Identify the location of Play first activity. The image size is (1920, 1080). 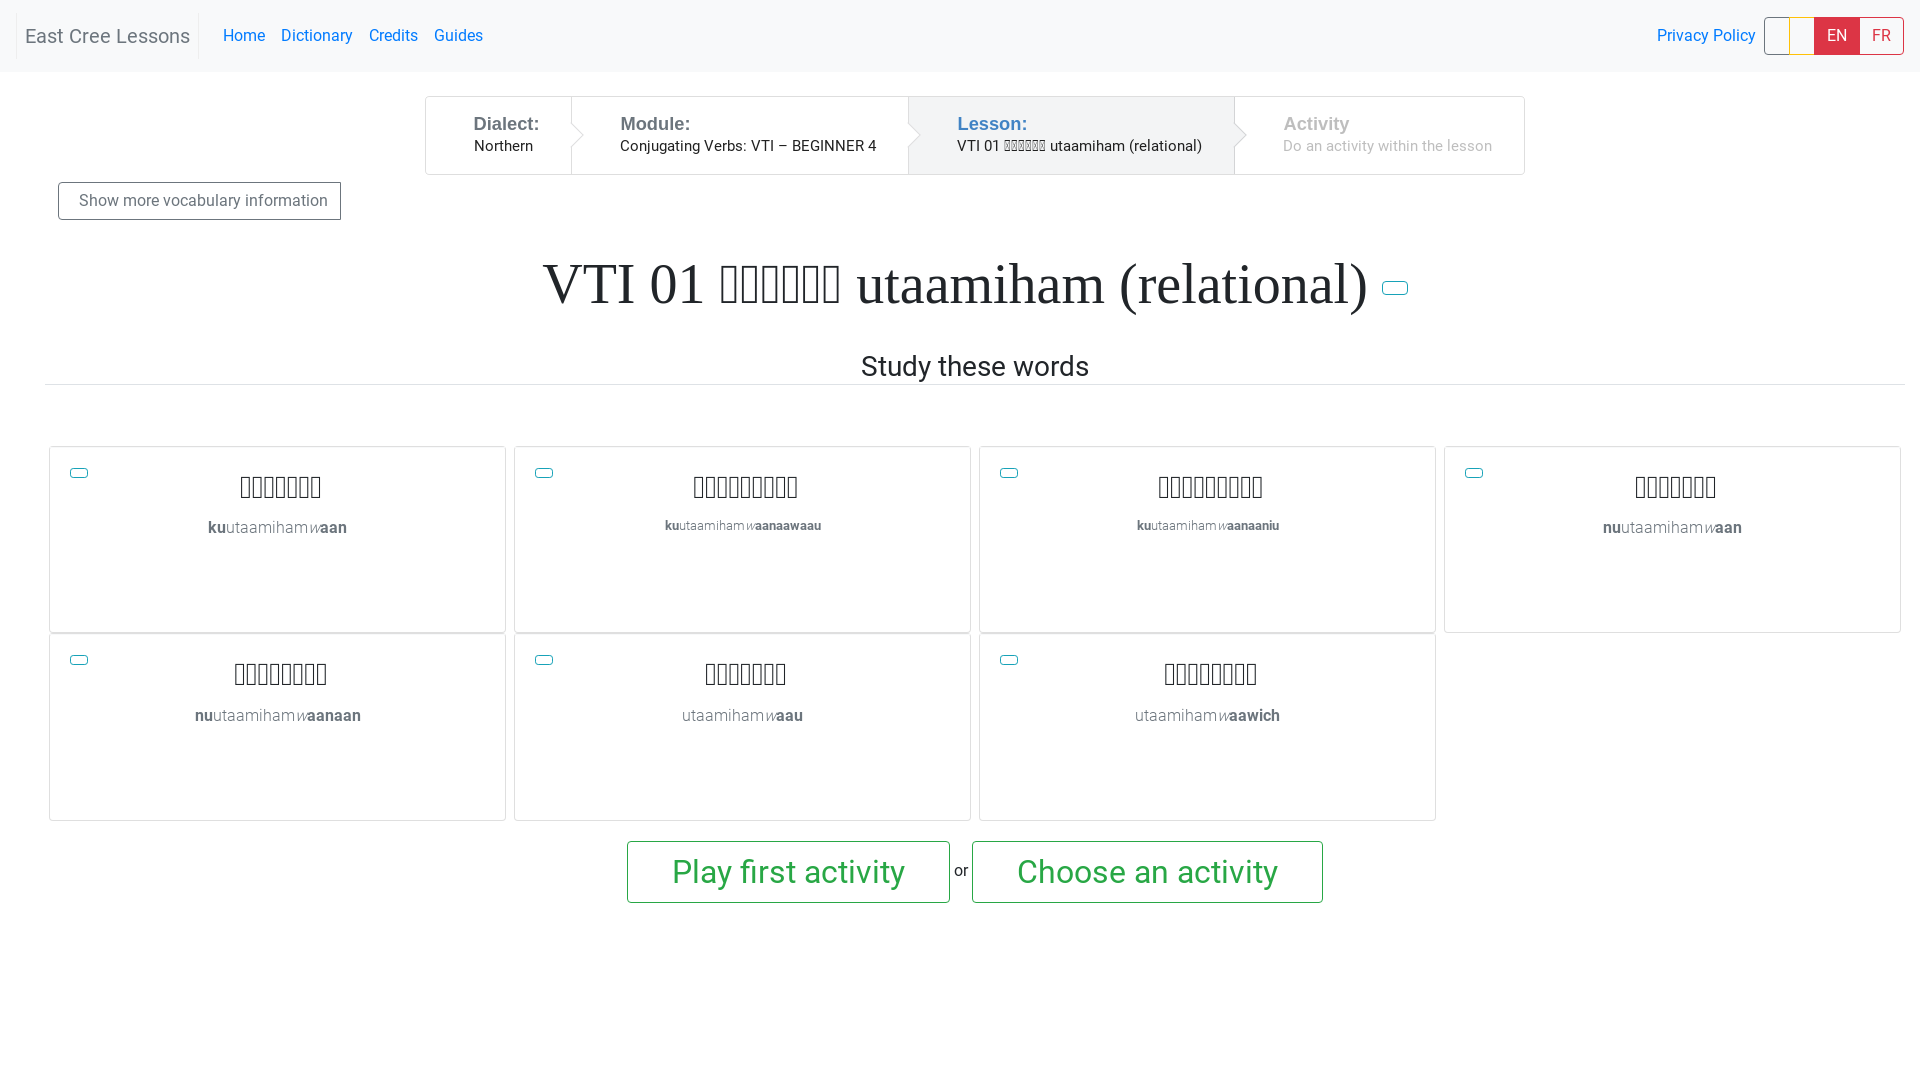
(788, 872).